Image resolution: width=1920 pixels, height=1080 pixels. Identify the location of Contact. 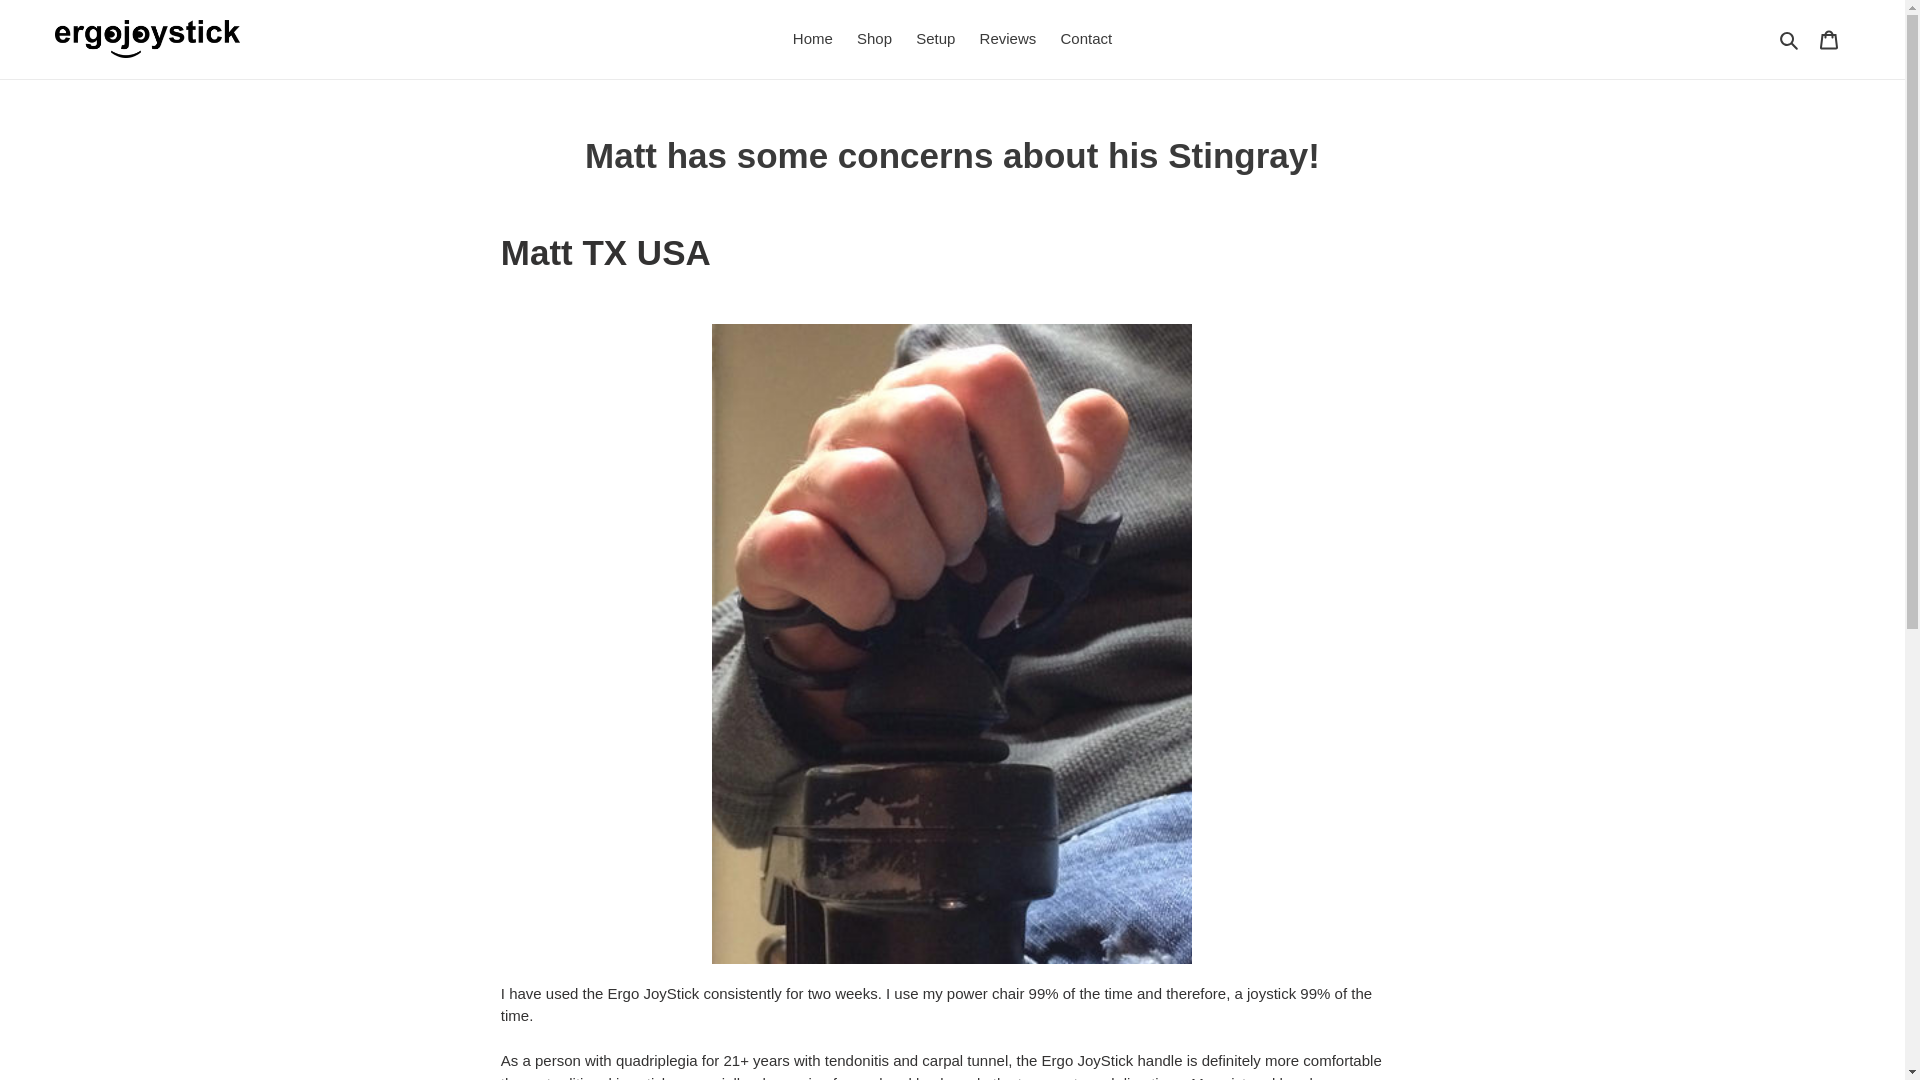
(1086, 39).